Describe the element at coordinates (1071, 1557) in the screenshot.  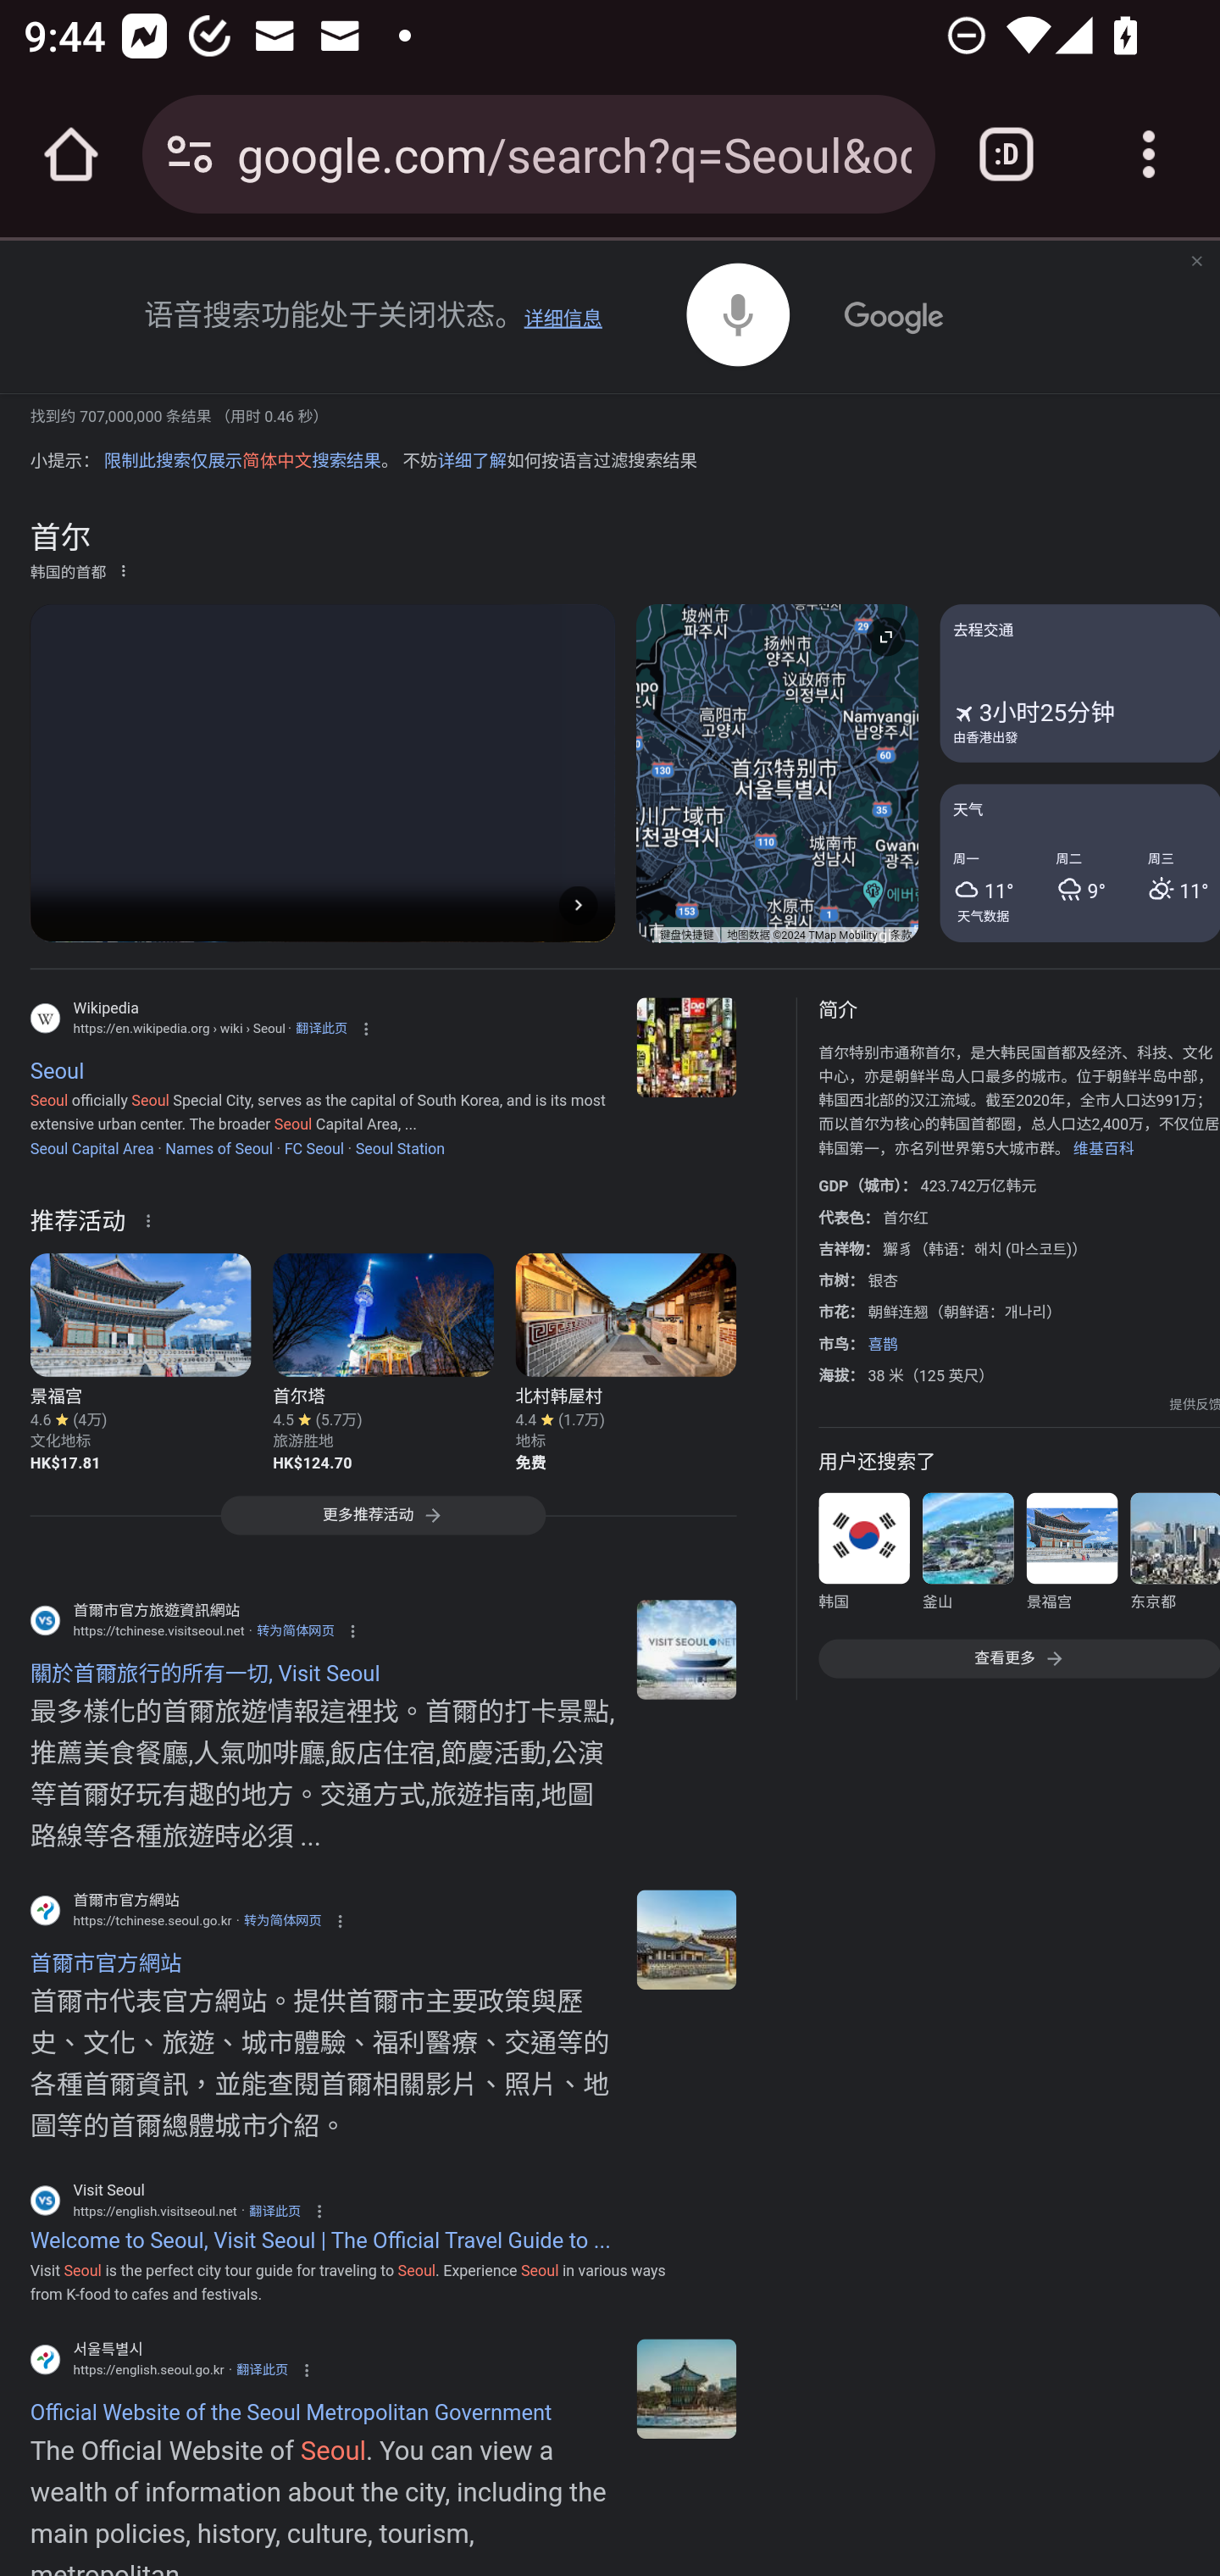
I see `景福宫` at that location.